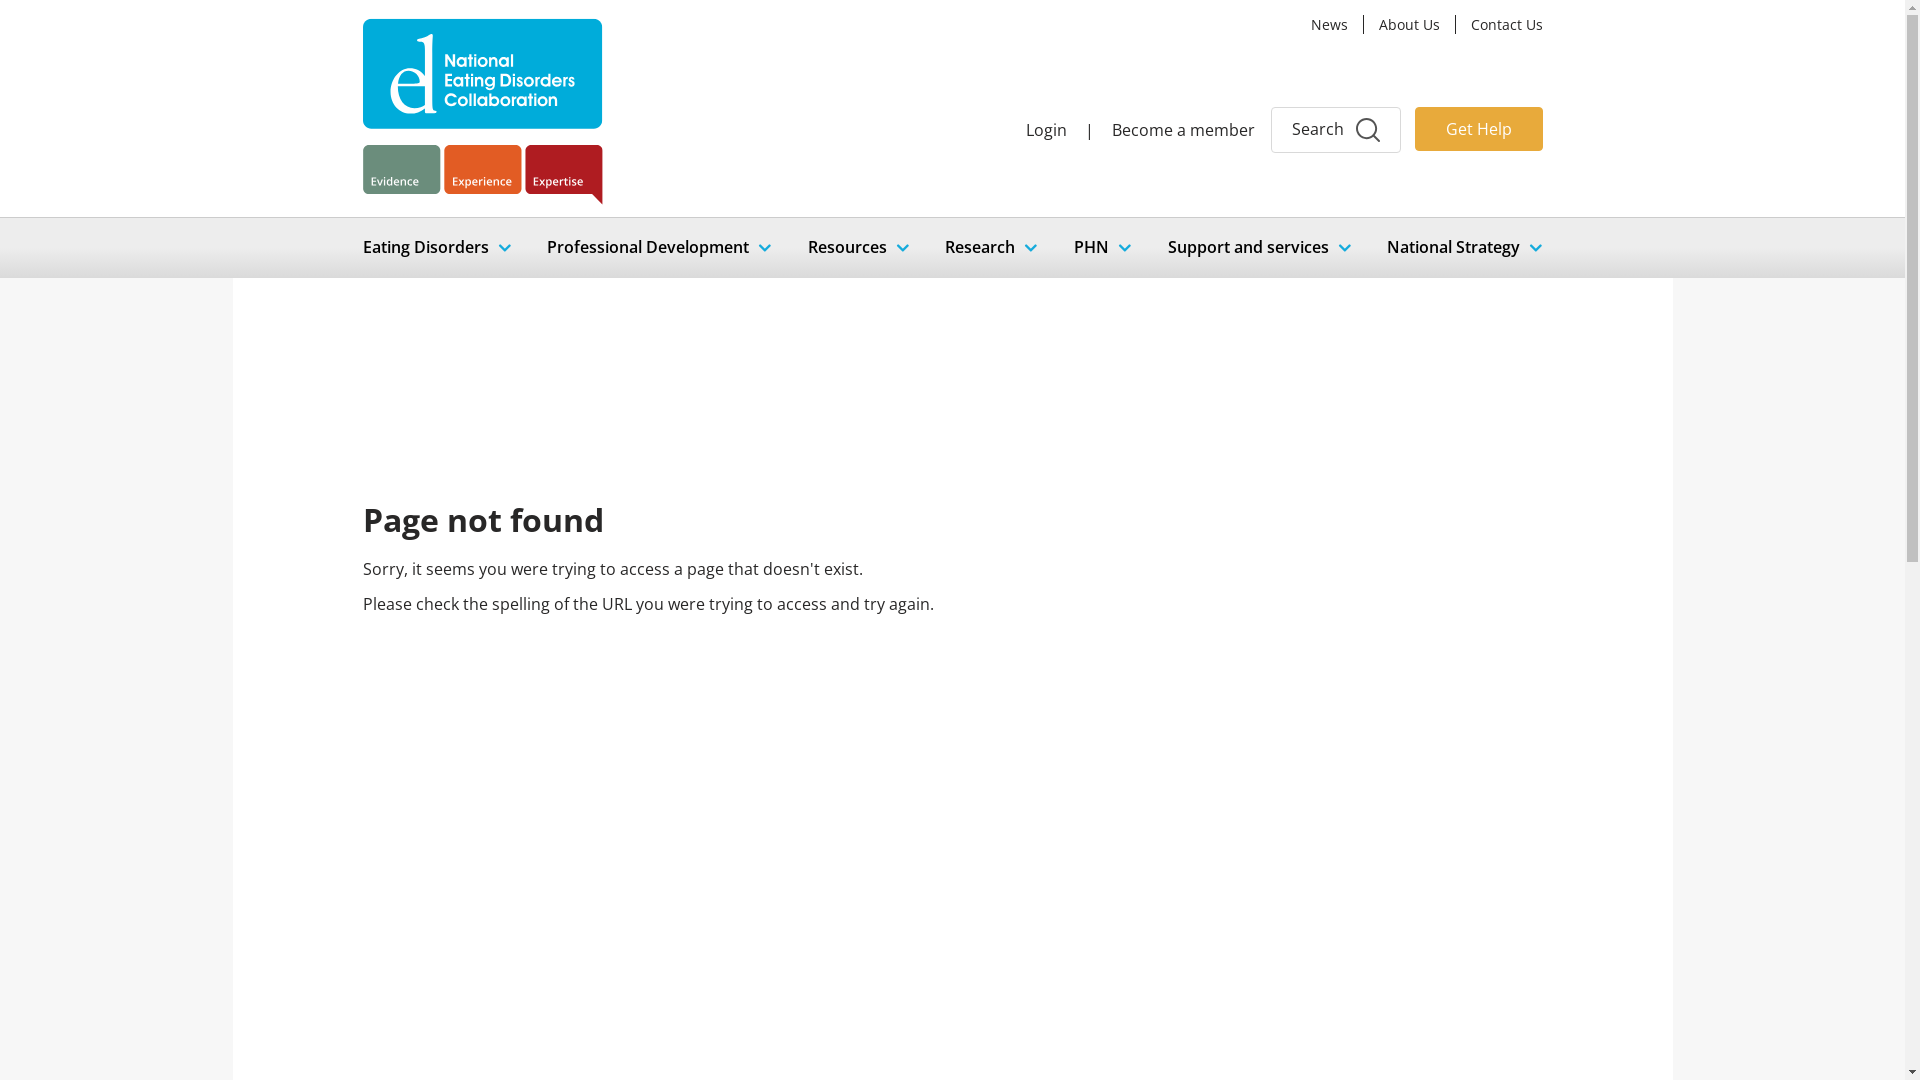 Image resolution: width=1920 pixels, height=1080 pixels. What do you see at coordinates (1416, 24) in the screenshot?
I see `About Us` at bounding box center [1416, 24].